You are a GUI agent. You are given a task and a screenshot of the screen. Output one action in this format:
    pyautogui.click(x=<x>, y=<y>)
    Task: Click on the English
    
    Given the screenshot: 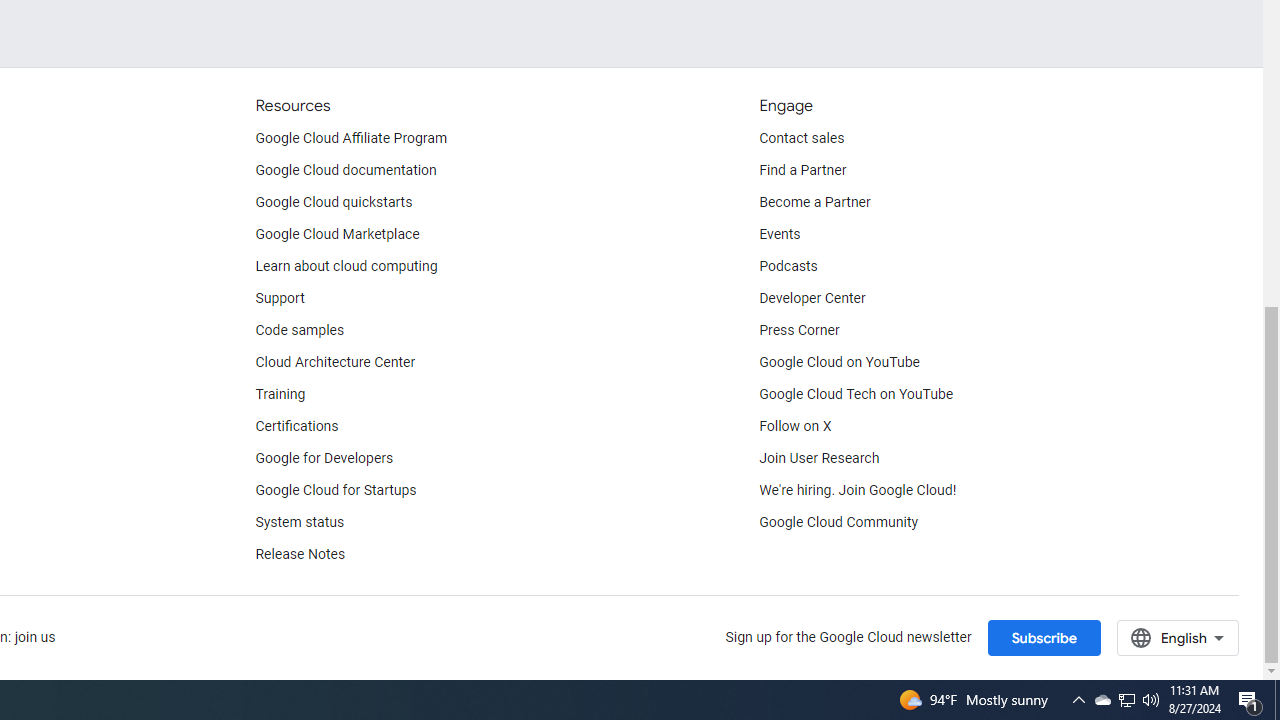 What is the action you would take?
    pyautogui.click(x=1178, y=637)
    